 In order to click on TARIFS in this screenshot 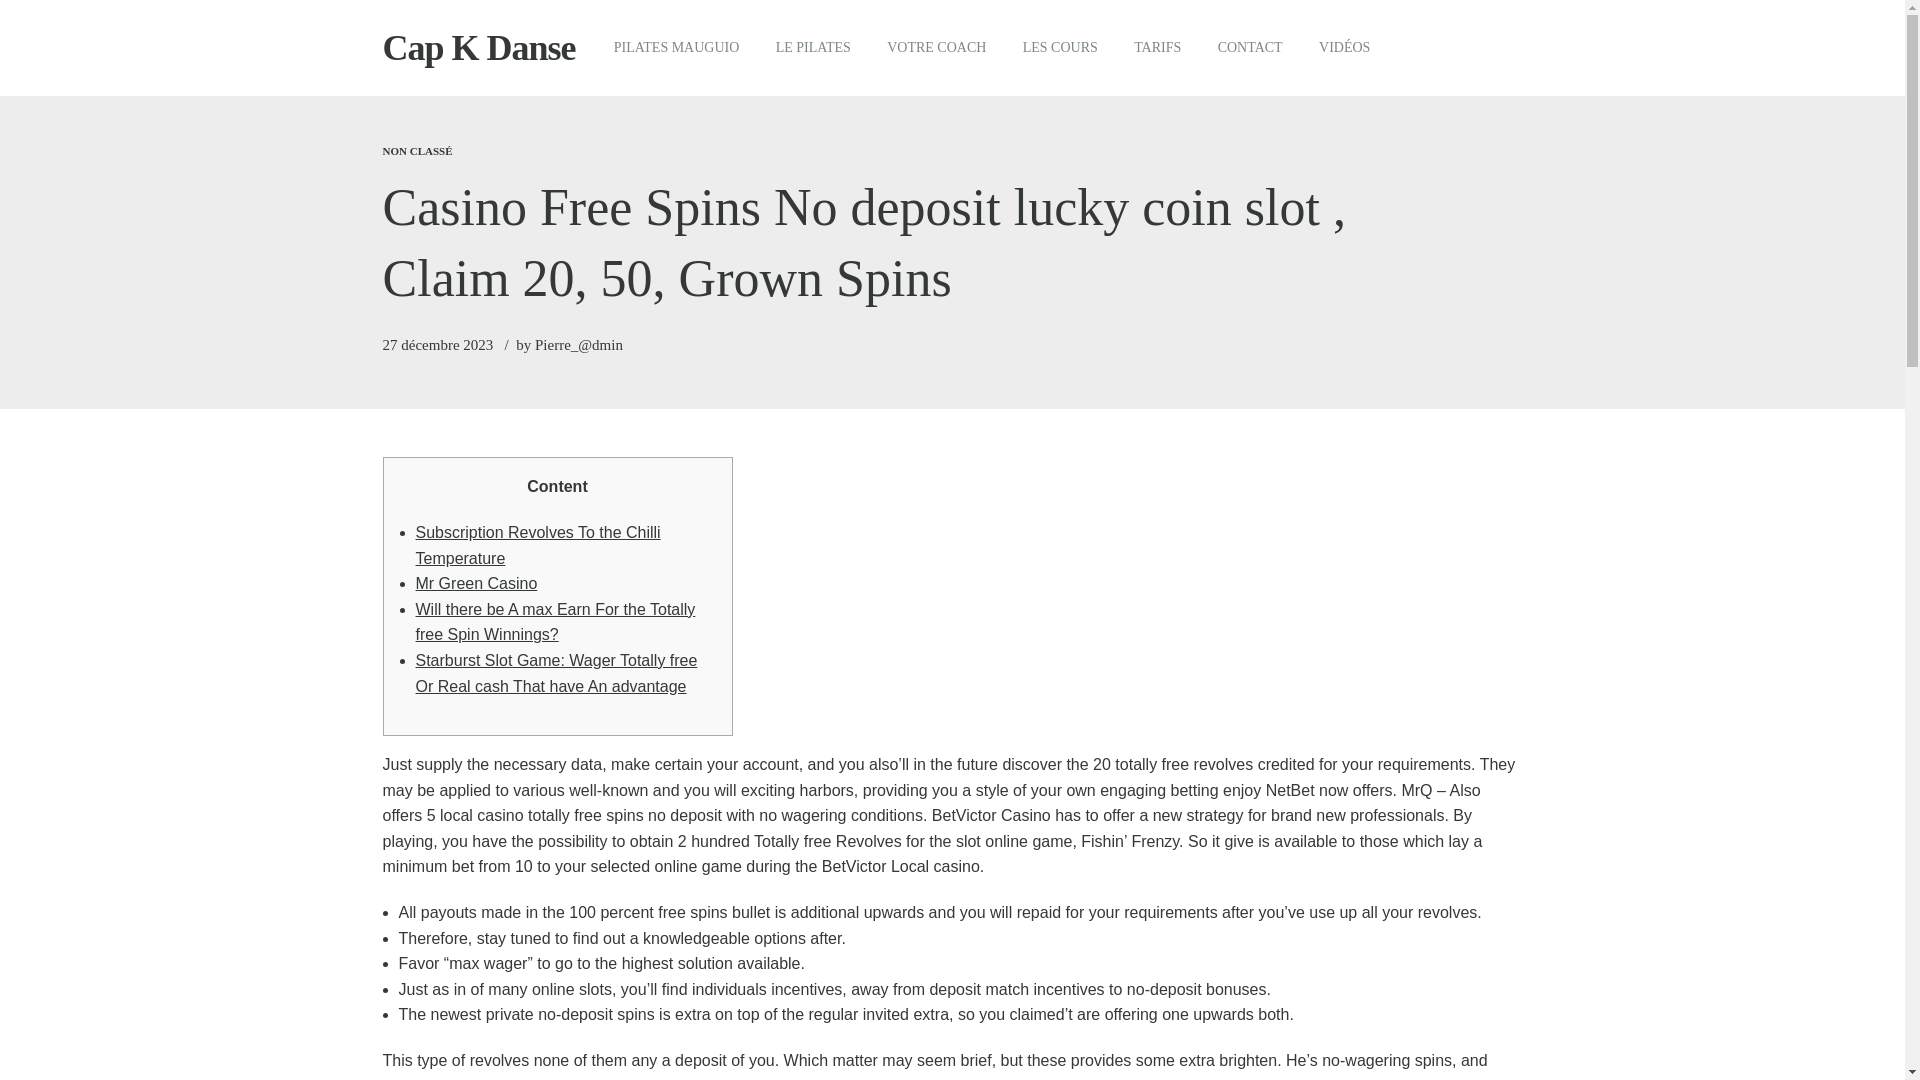, I will do `click(1158, 48)`.